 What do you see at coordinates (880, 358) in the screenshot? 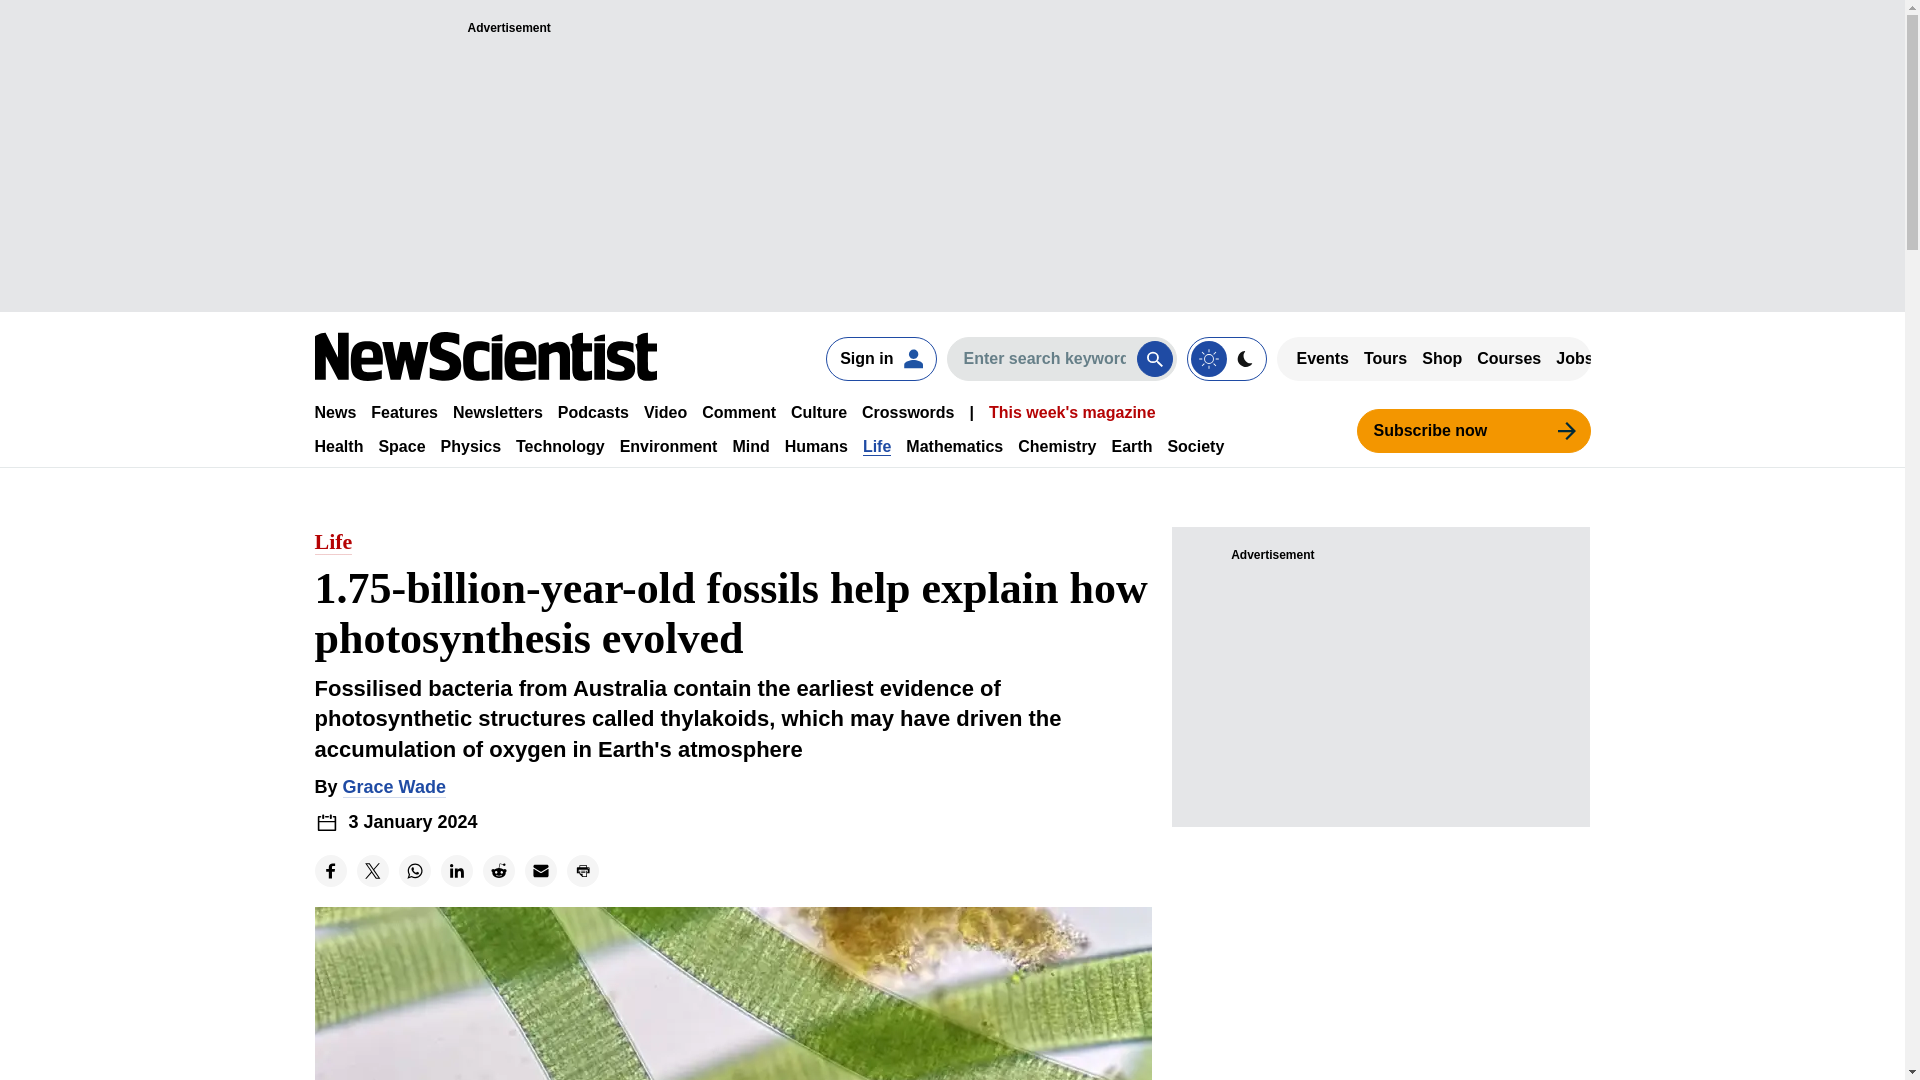
I see `Sign In page link` at bounding box center [880, 358].